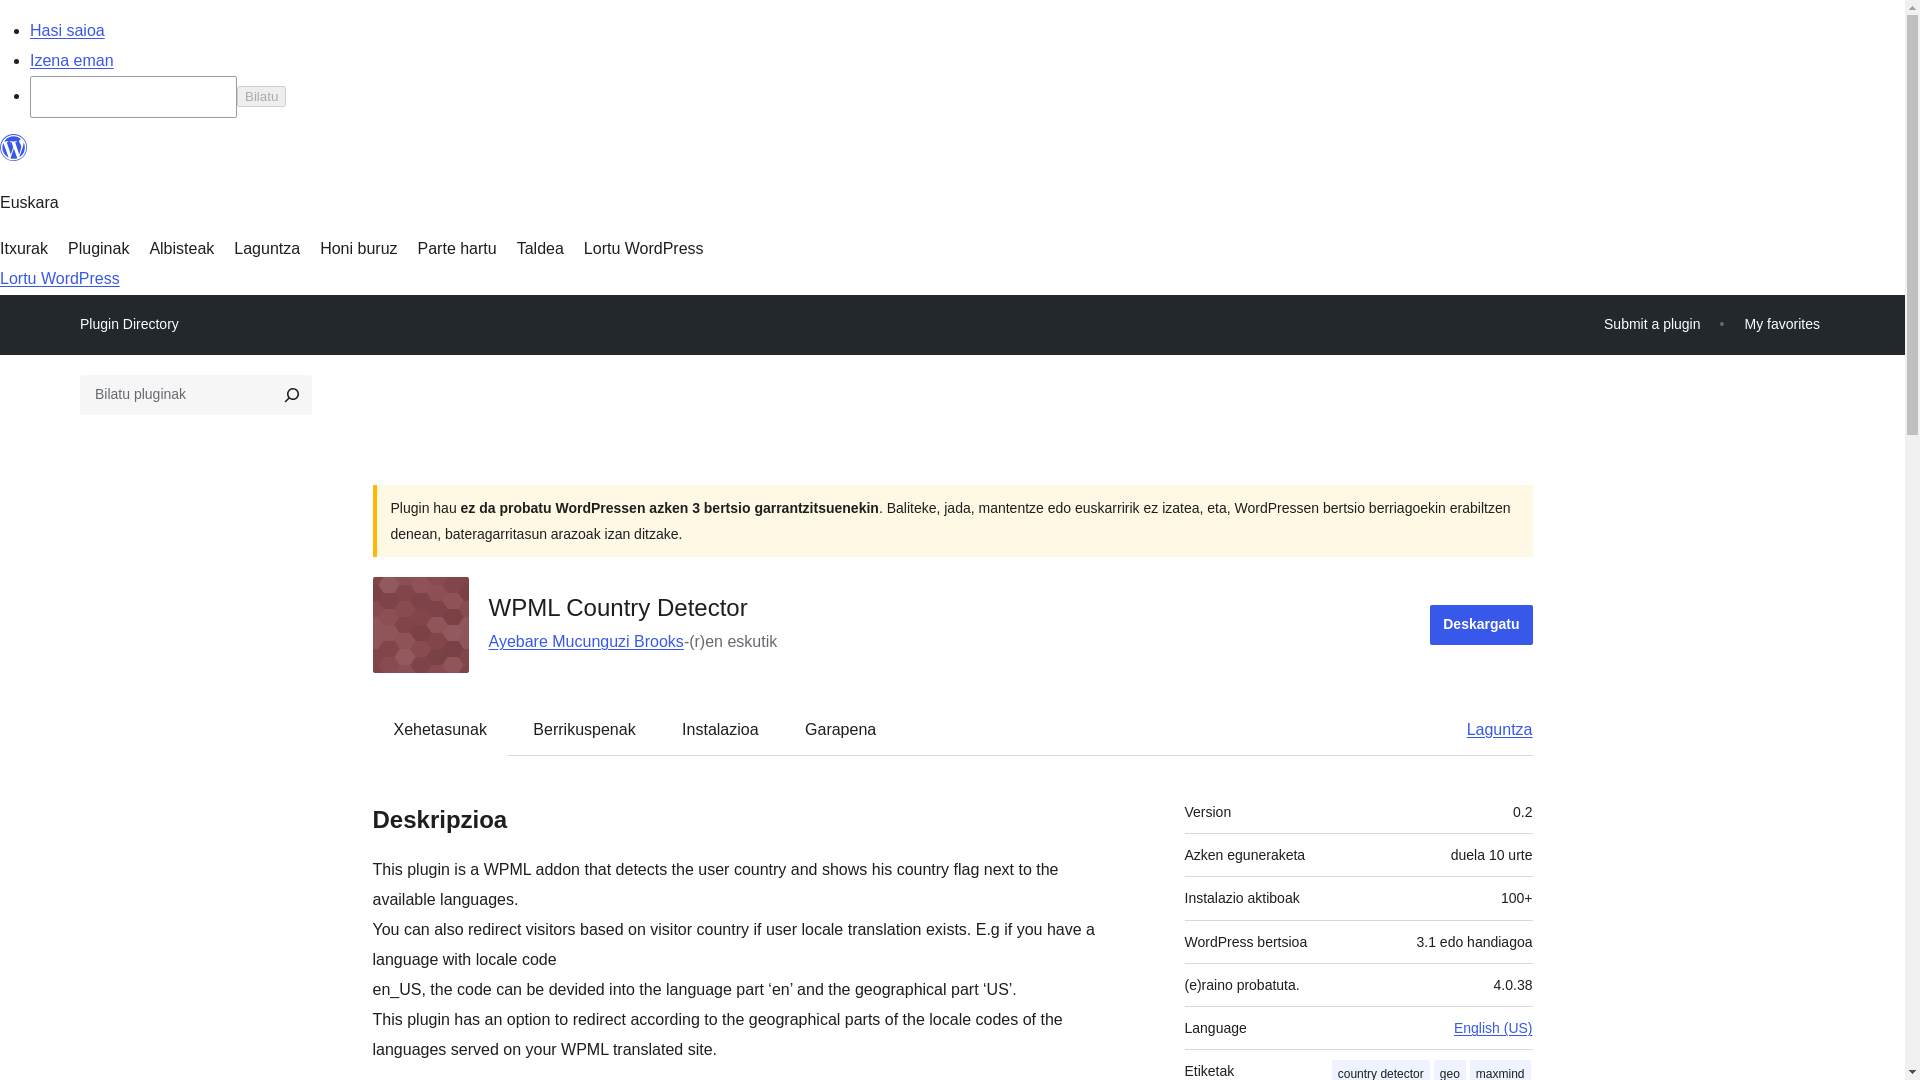  I want to click on Xehetasunak, so click(440, 728).